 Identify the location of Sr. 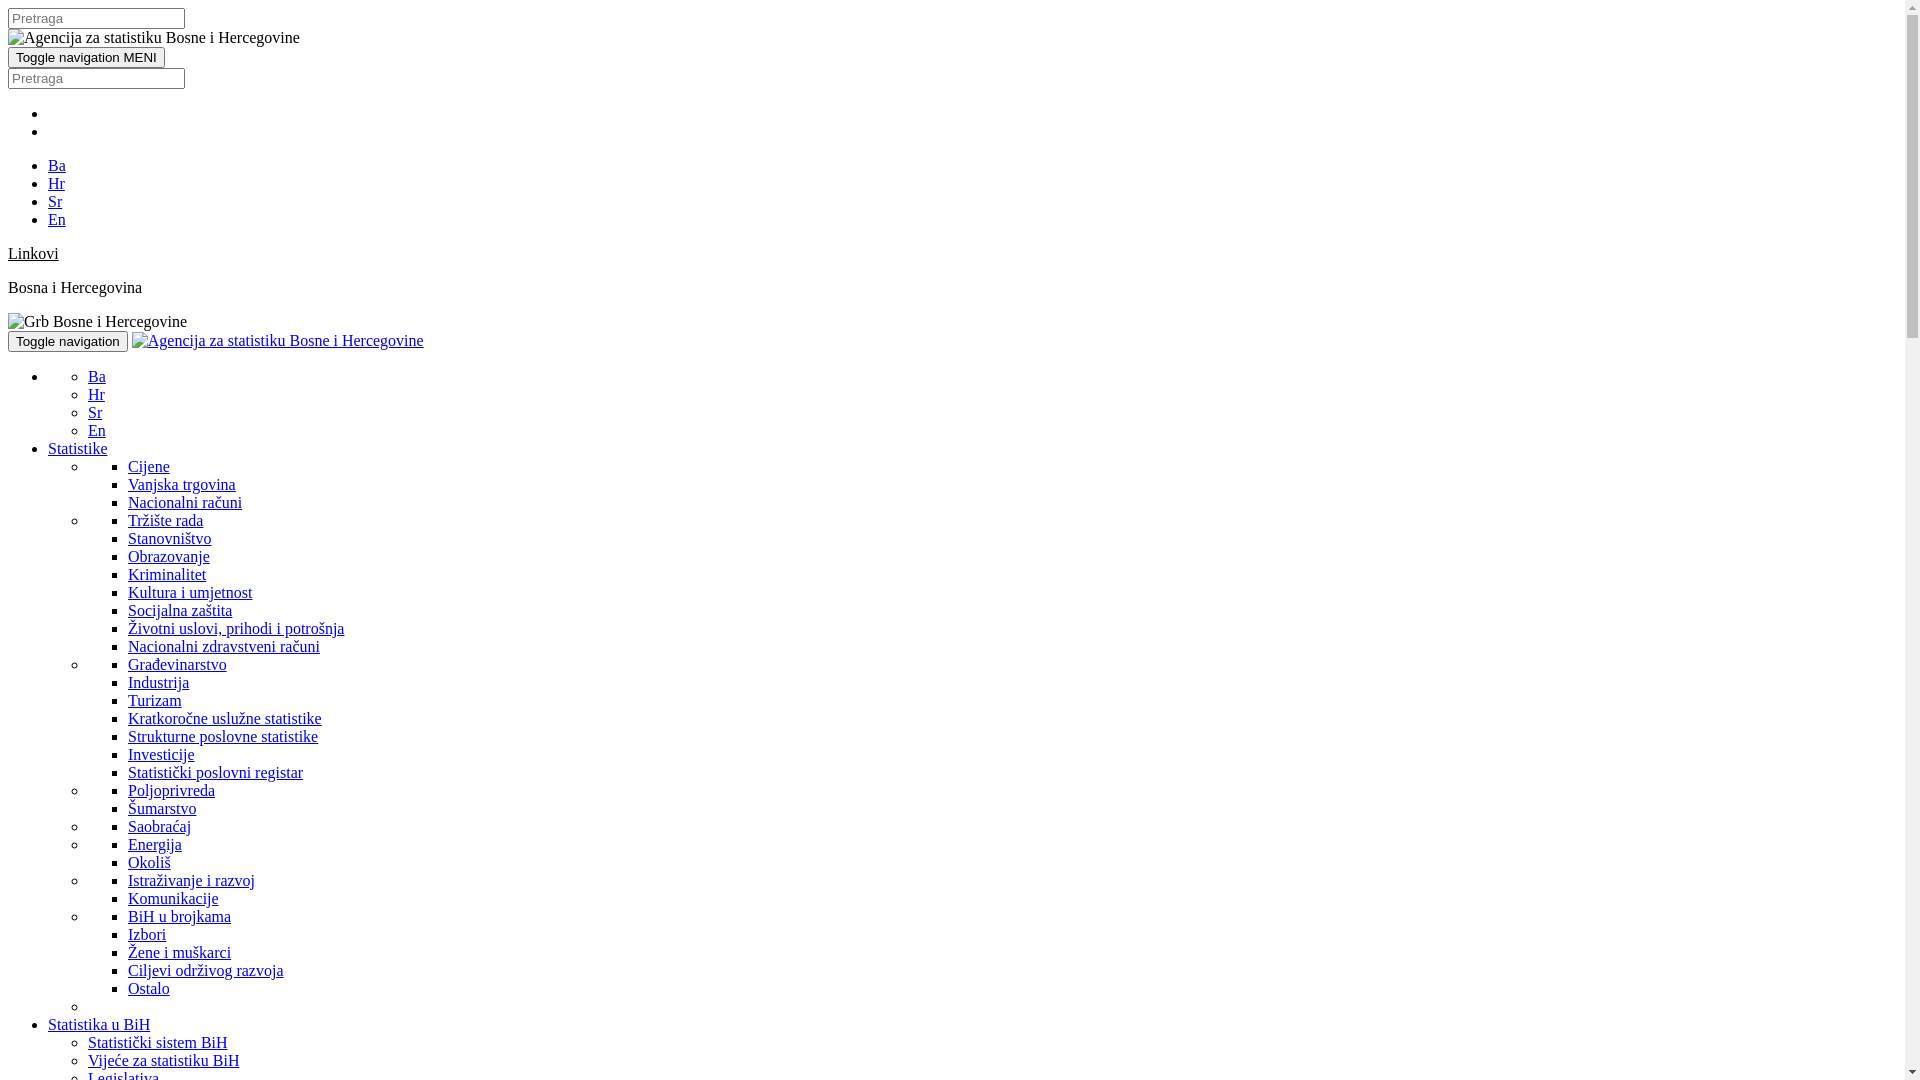
(55, 202).